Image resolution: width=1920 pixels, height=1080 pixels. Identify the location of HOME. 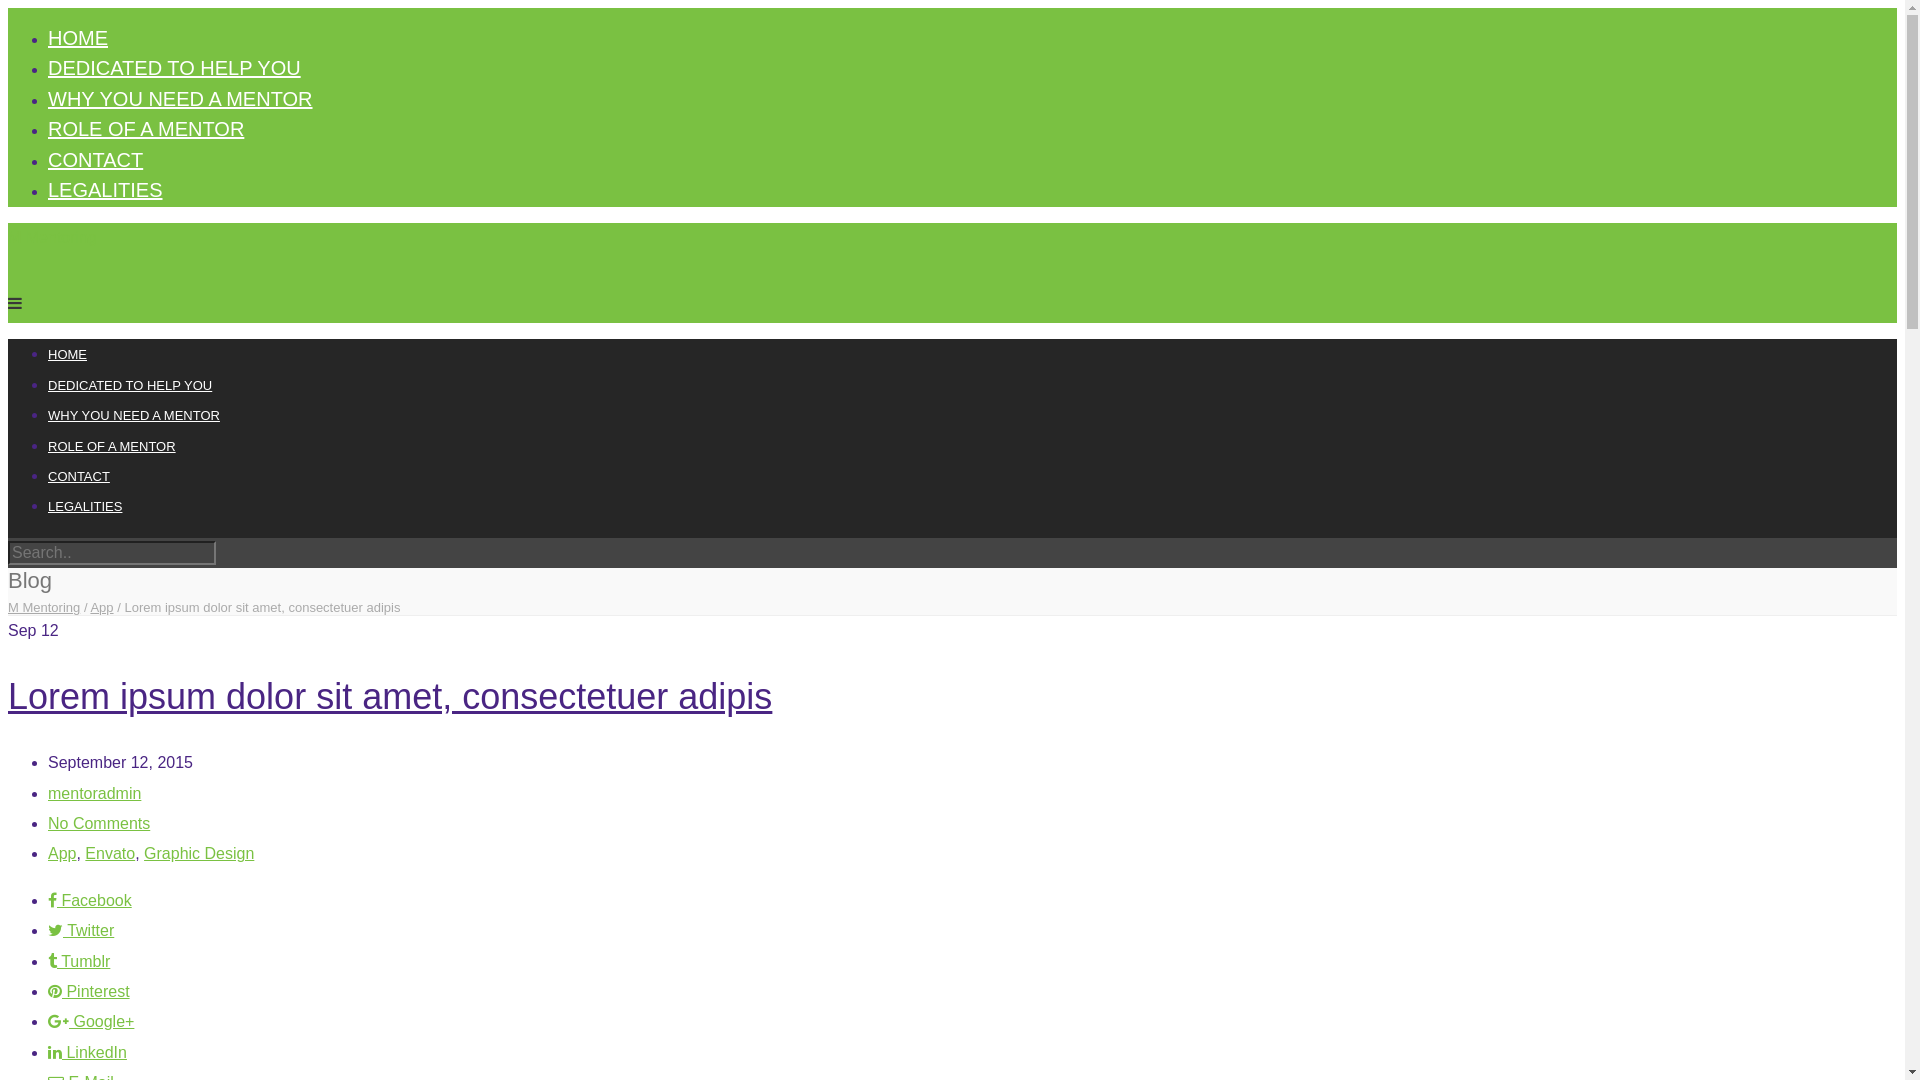
(78, 38).